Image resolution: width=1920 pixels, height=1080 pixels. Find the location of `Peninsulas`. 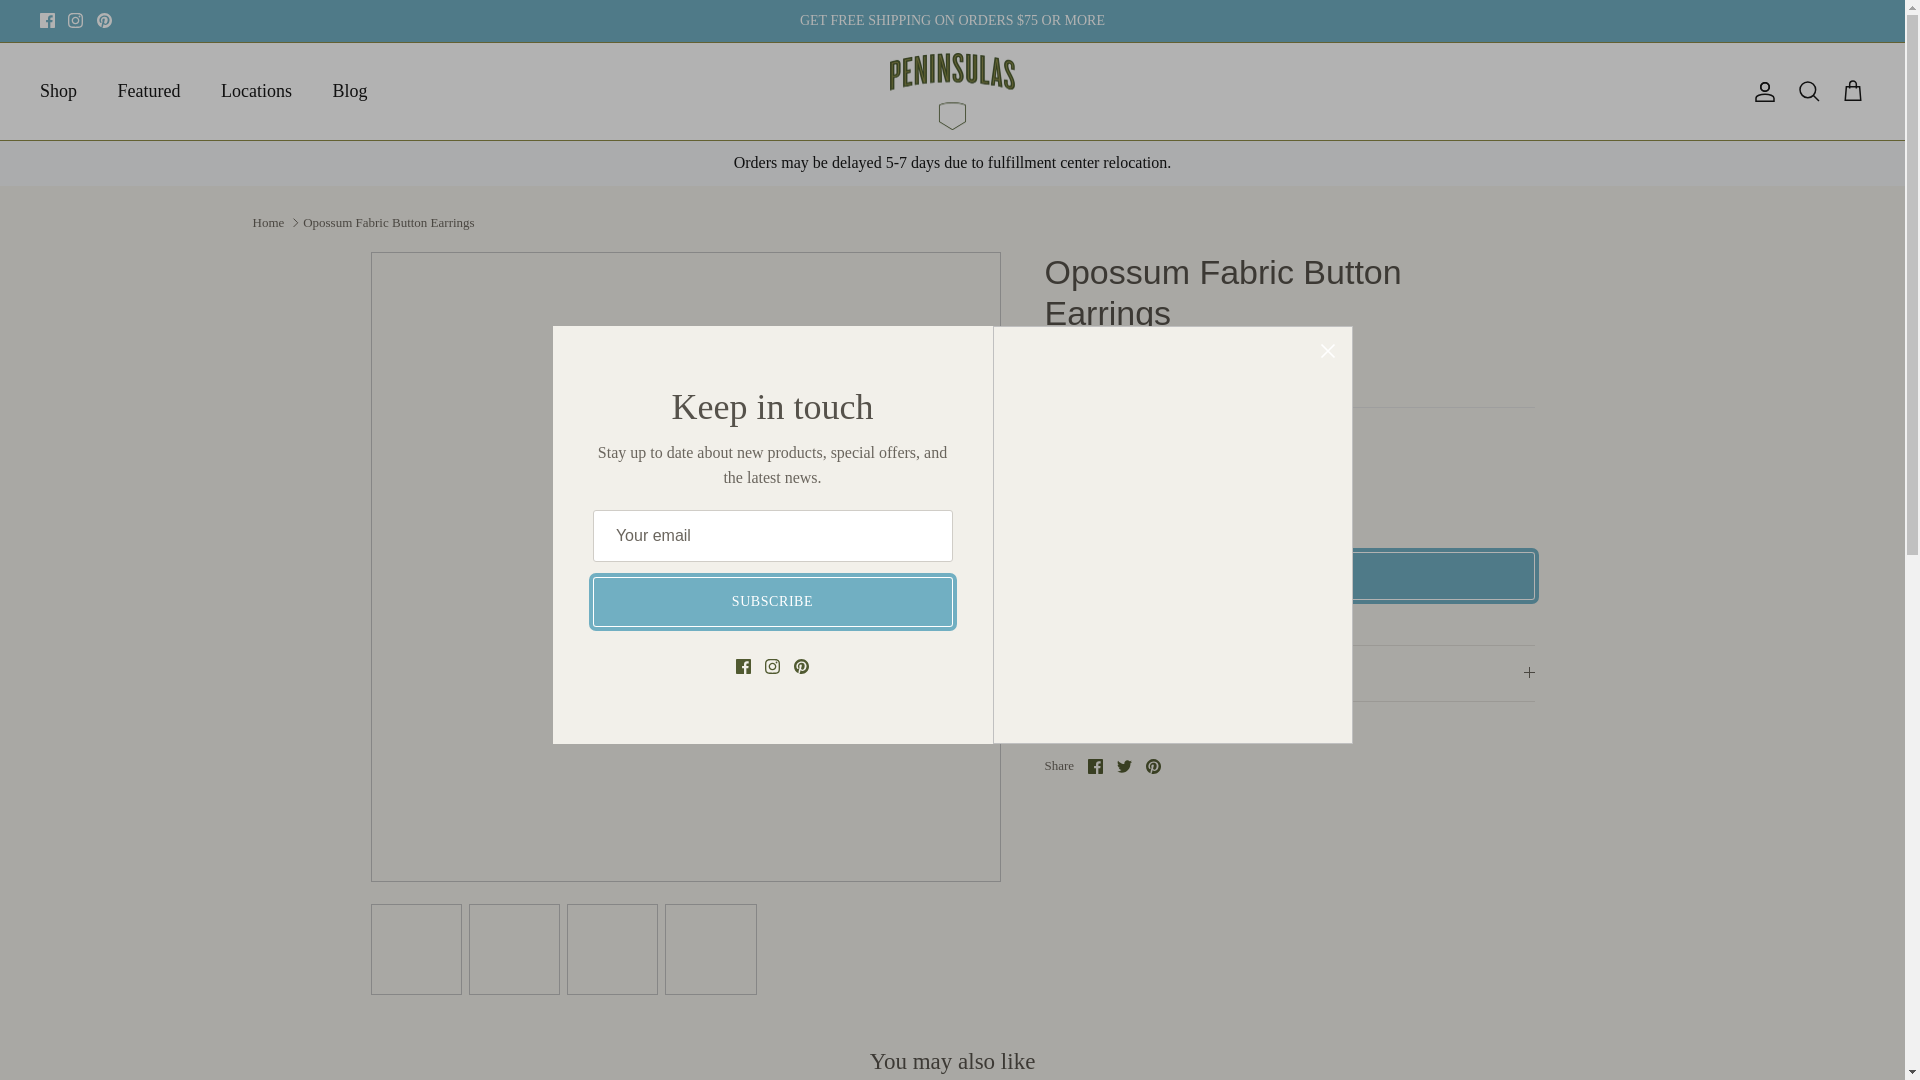

Peninsulas is located at coordinates (952, 91).